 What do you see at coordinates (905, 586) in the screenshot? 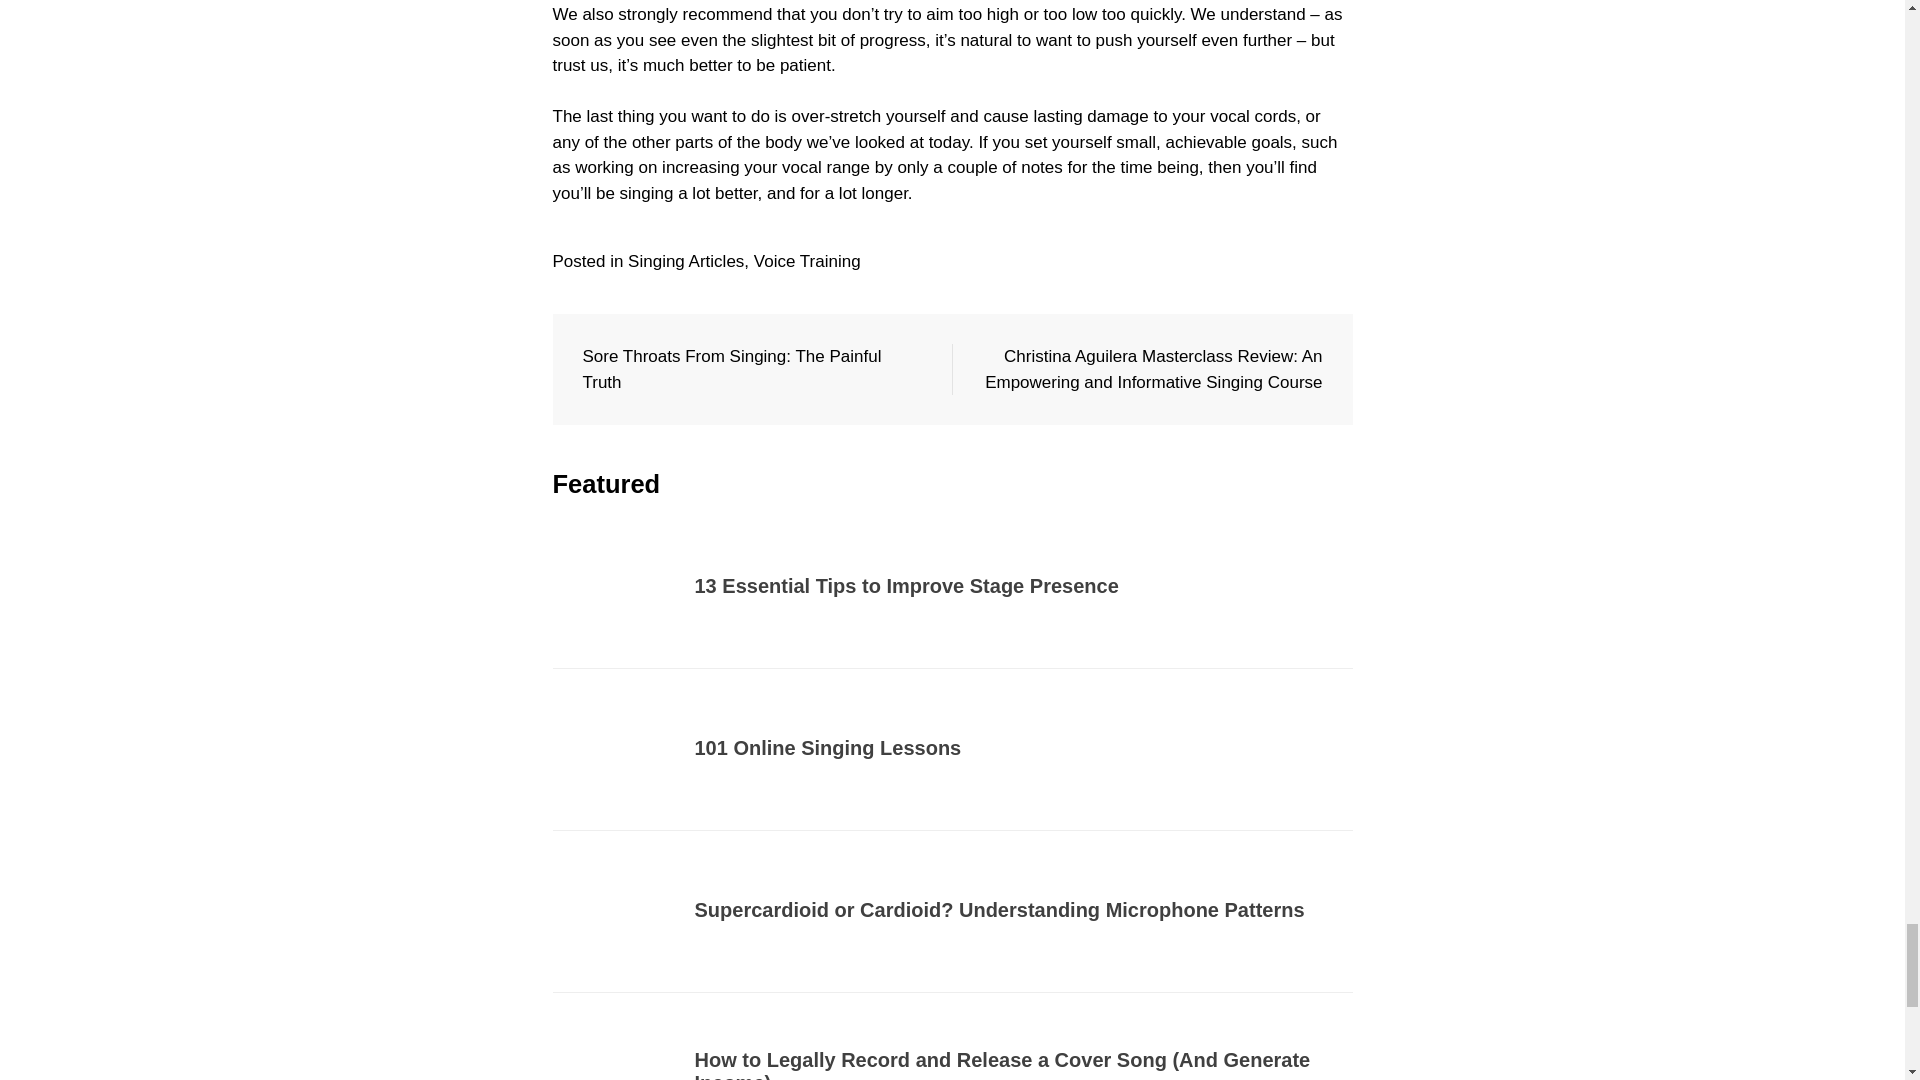
I see `13 Essential Tips to Improve Stage Presence` at bounding box center [905, 586].